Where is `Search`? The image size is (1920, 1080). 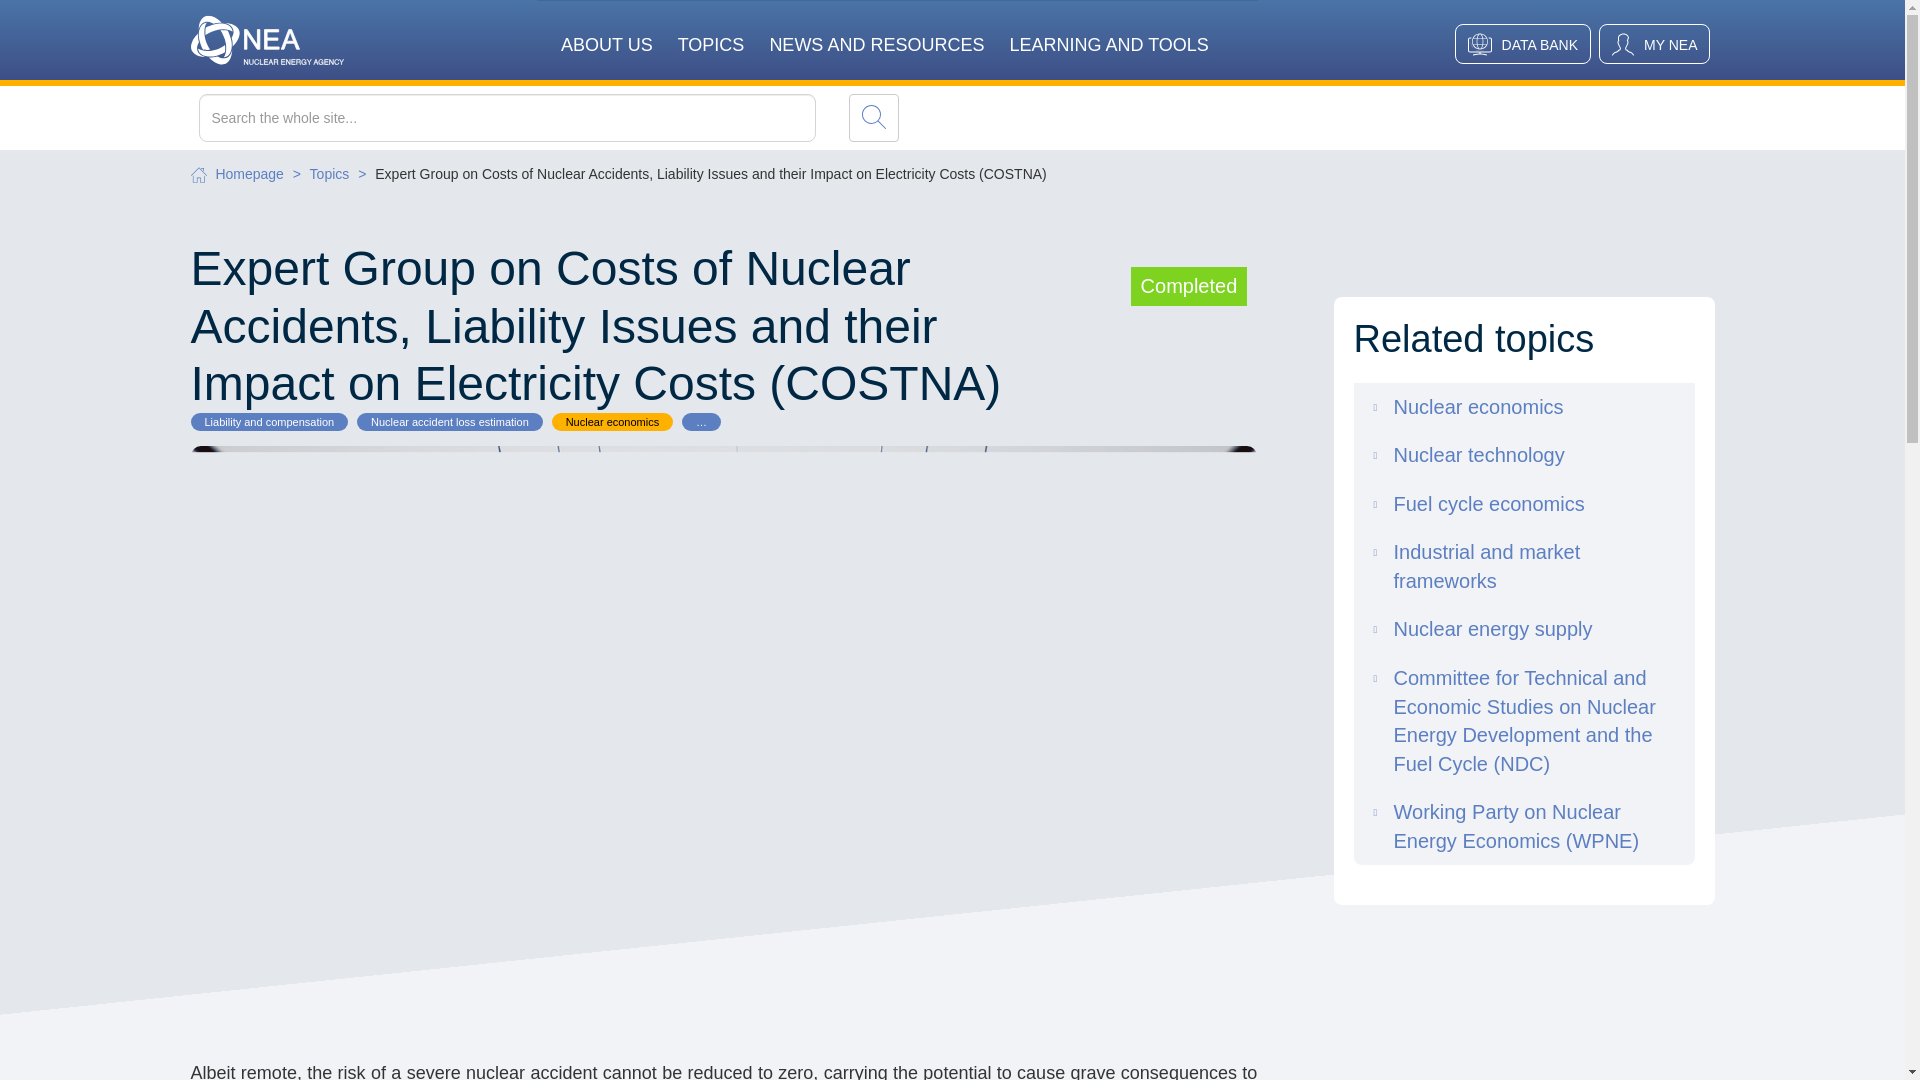
Search is located at coordinates (873, 117).